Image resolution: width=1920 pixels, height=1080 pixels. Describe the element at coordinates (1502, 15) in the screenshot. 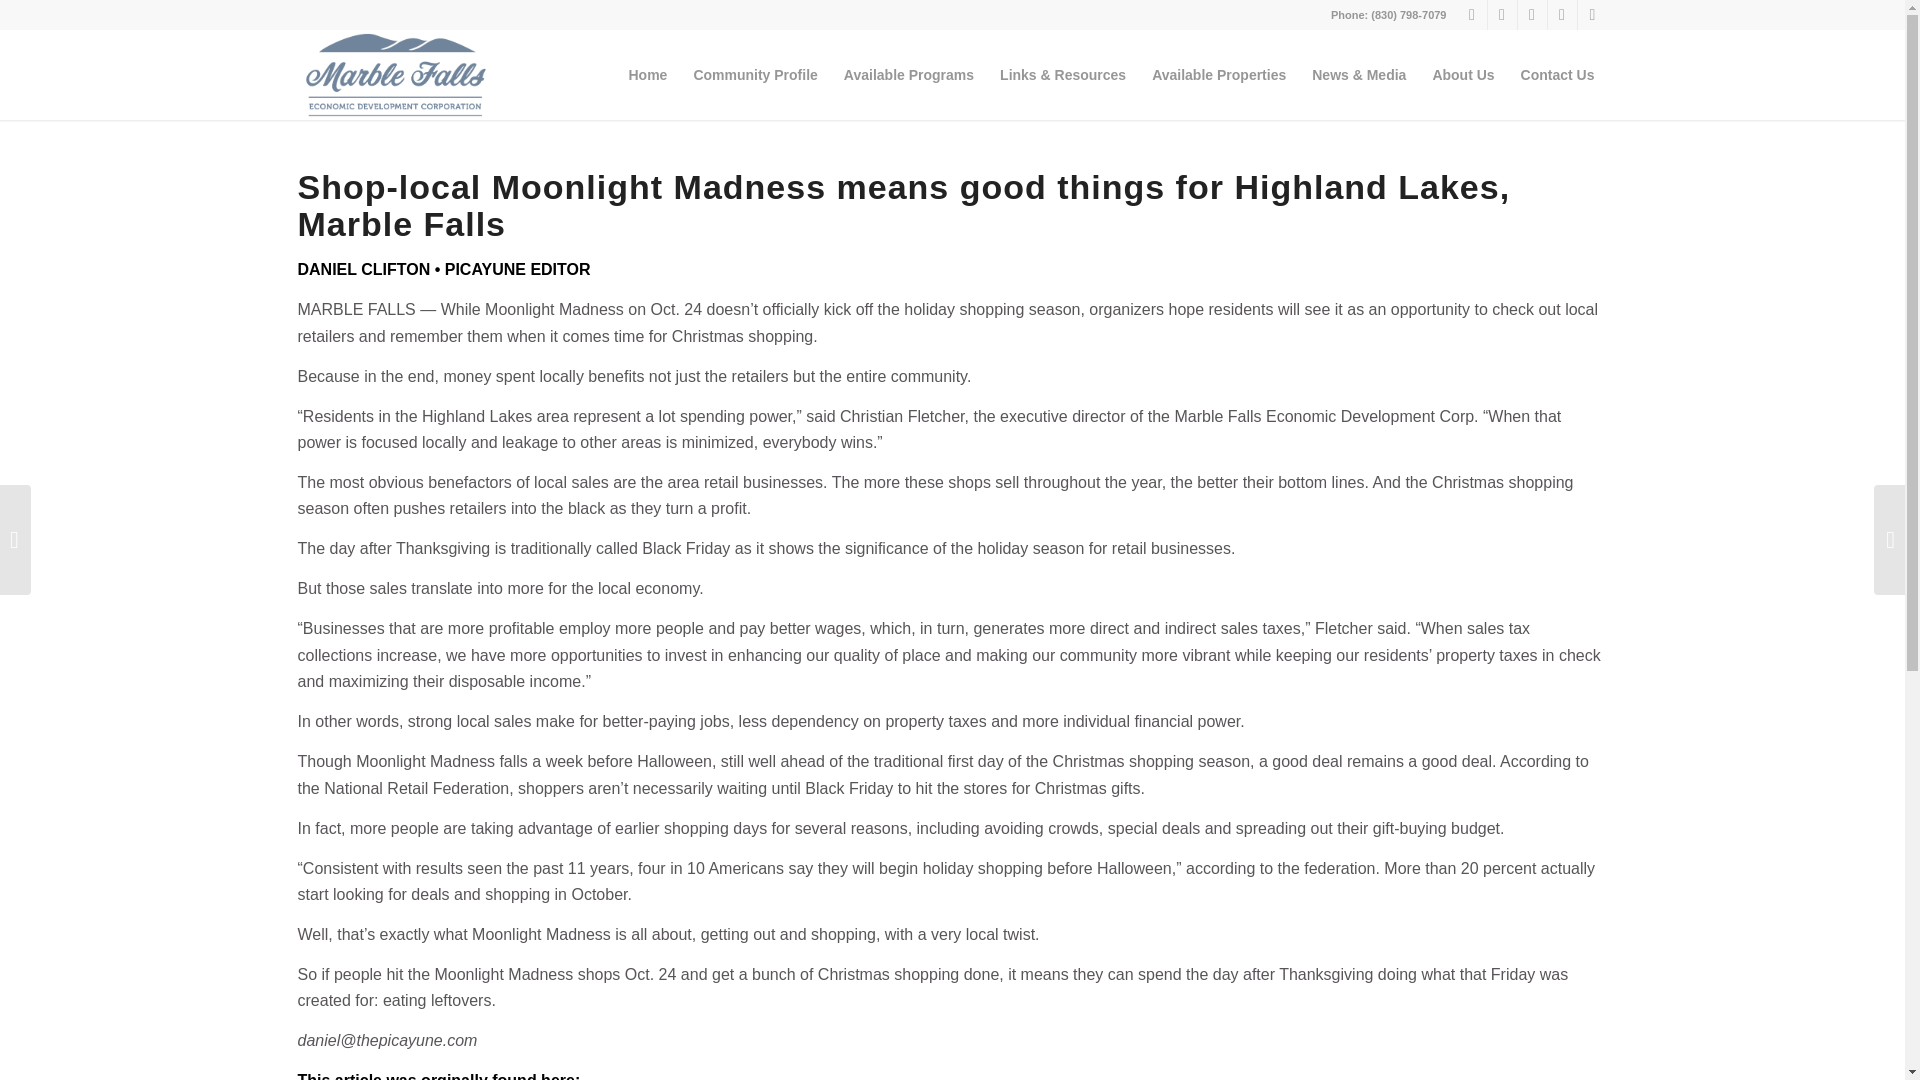

I see `Facebook` at that location.